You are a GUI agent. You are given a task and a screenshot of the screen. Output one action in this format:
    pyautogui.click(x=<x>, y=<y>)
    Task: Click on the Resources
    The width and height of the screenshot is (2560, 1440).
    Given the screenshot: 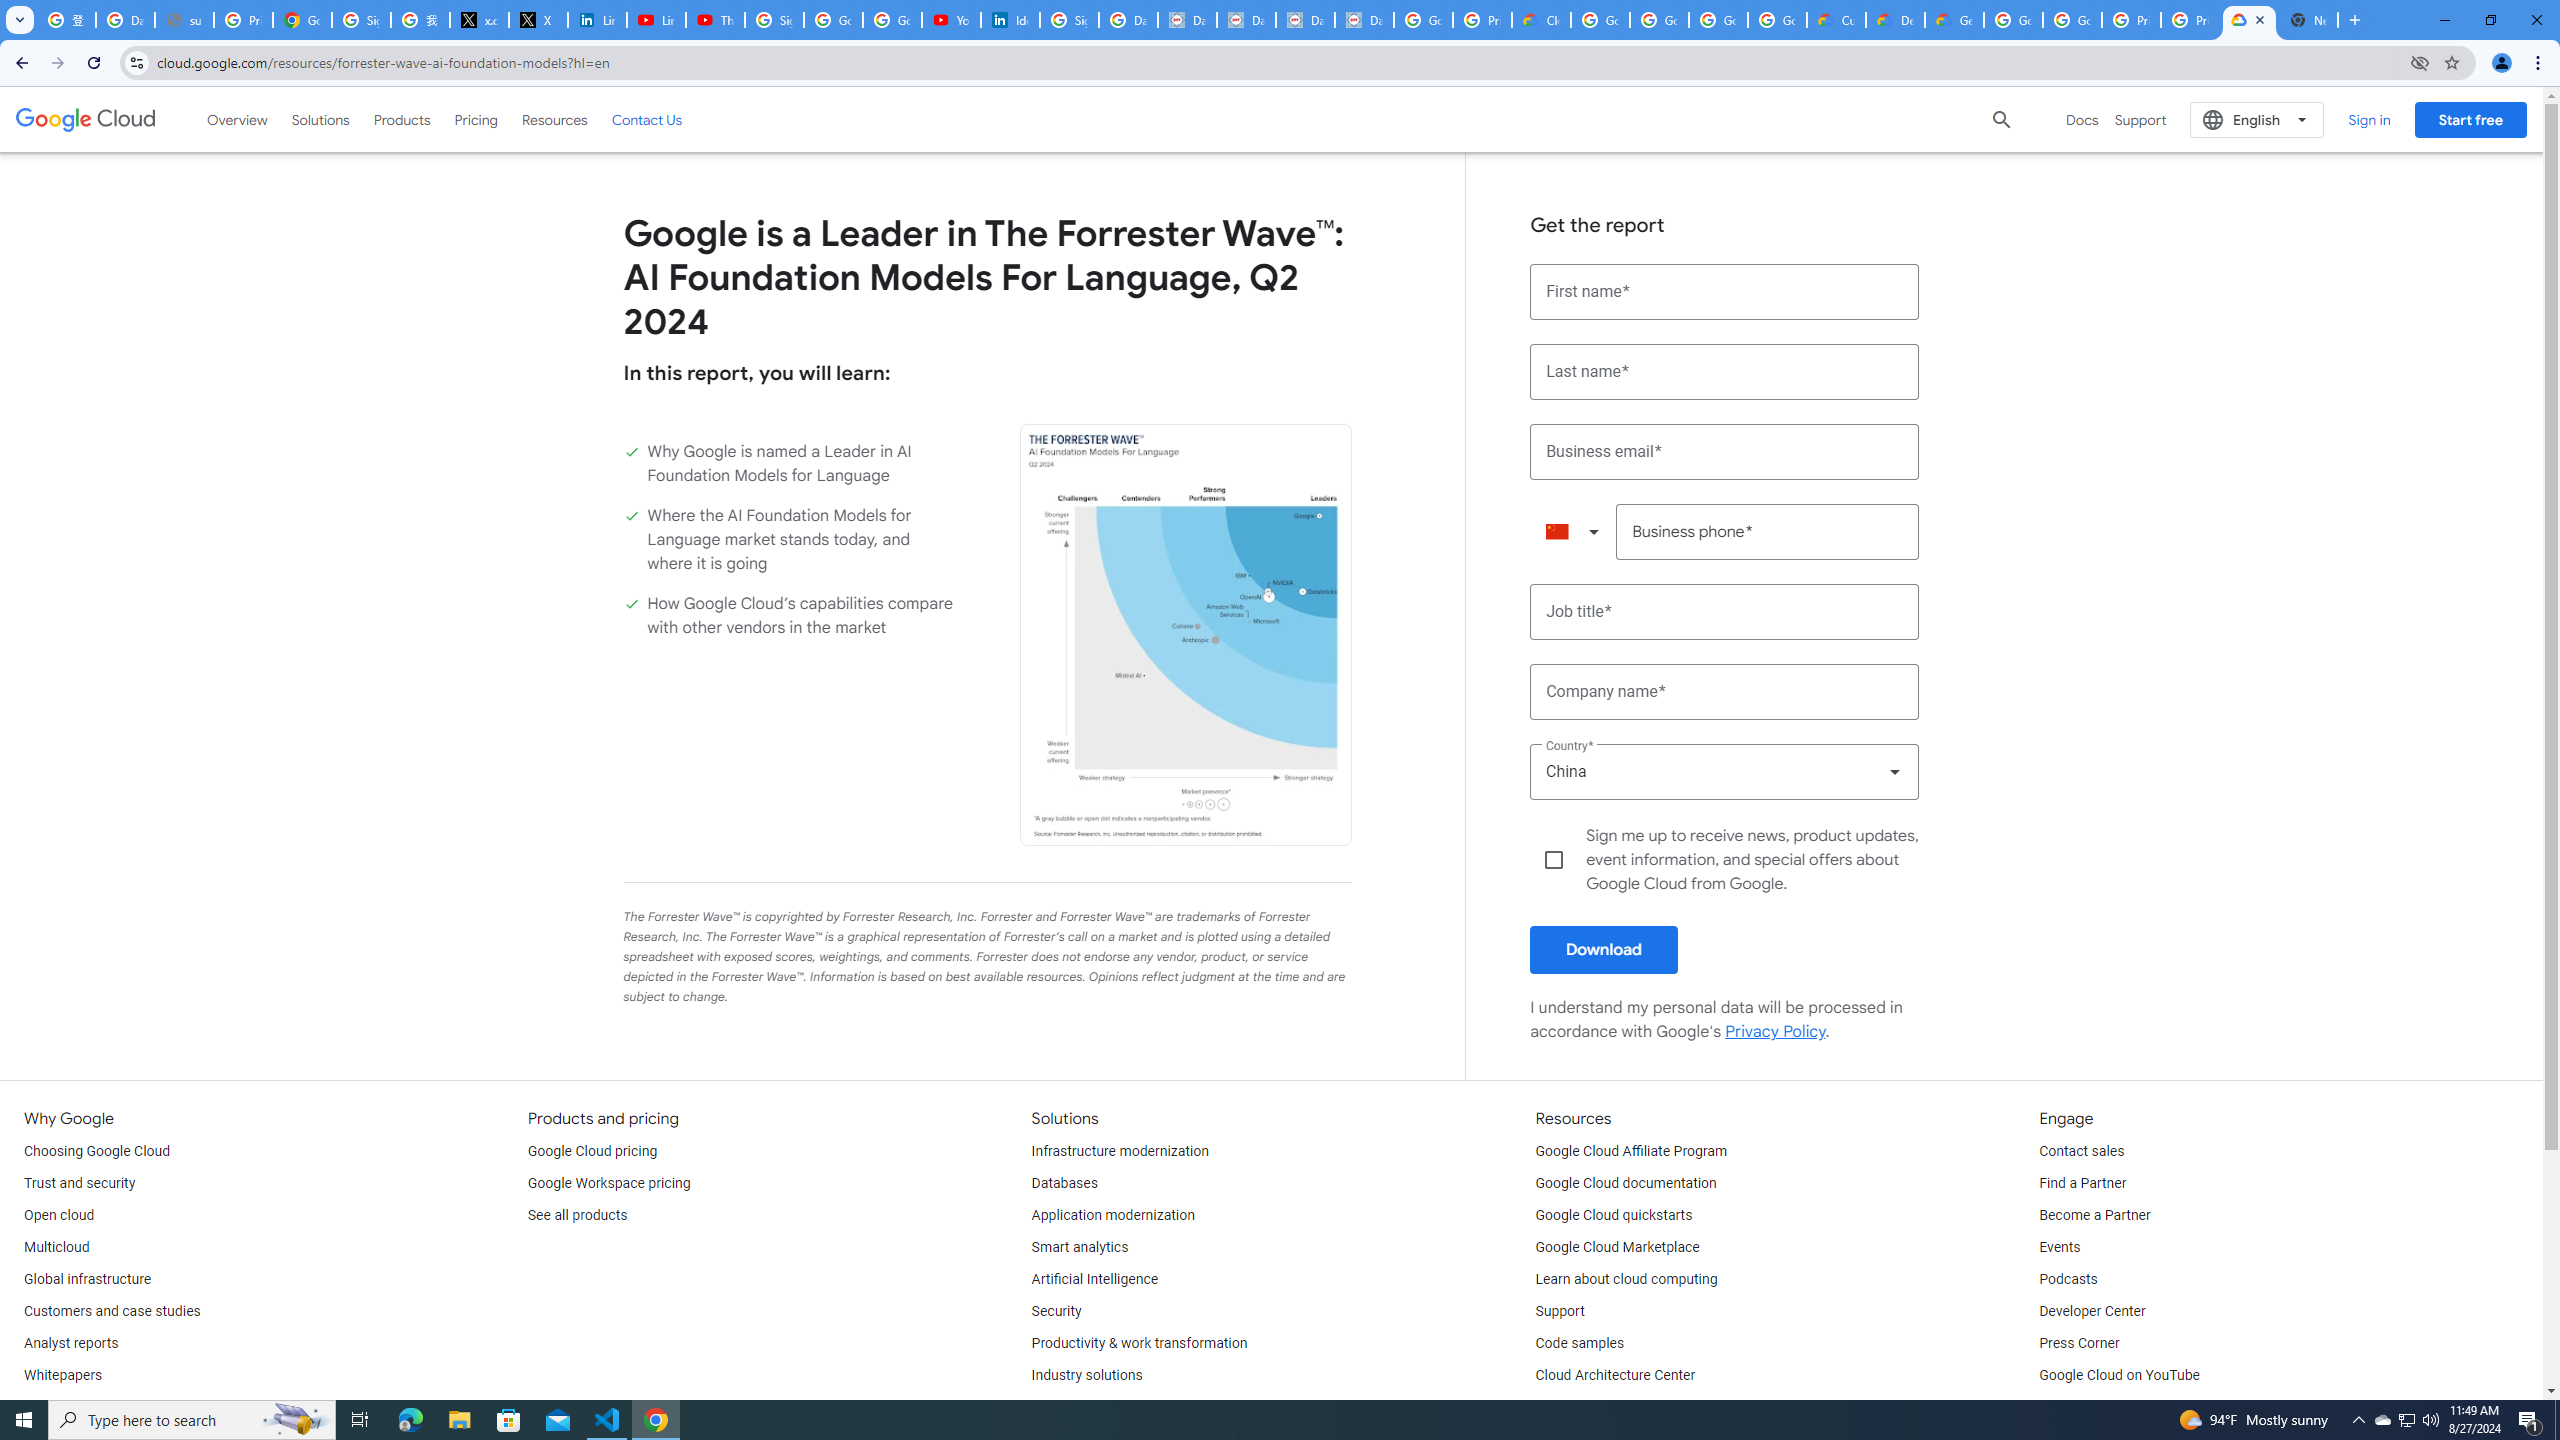 What is the action you would take?
    pyautogui.click(x=554, y=119)
    